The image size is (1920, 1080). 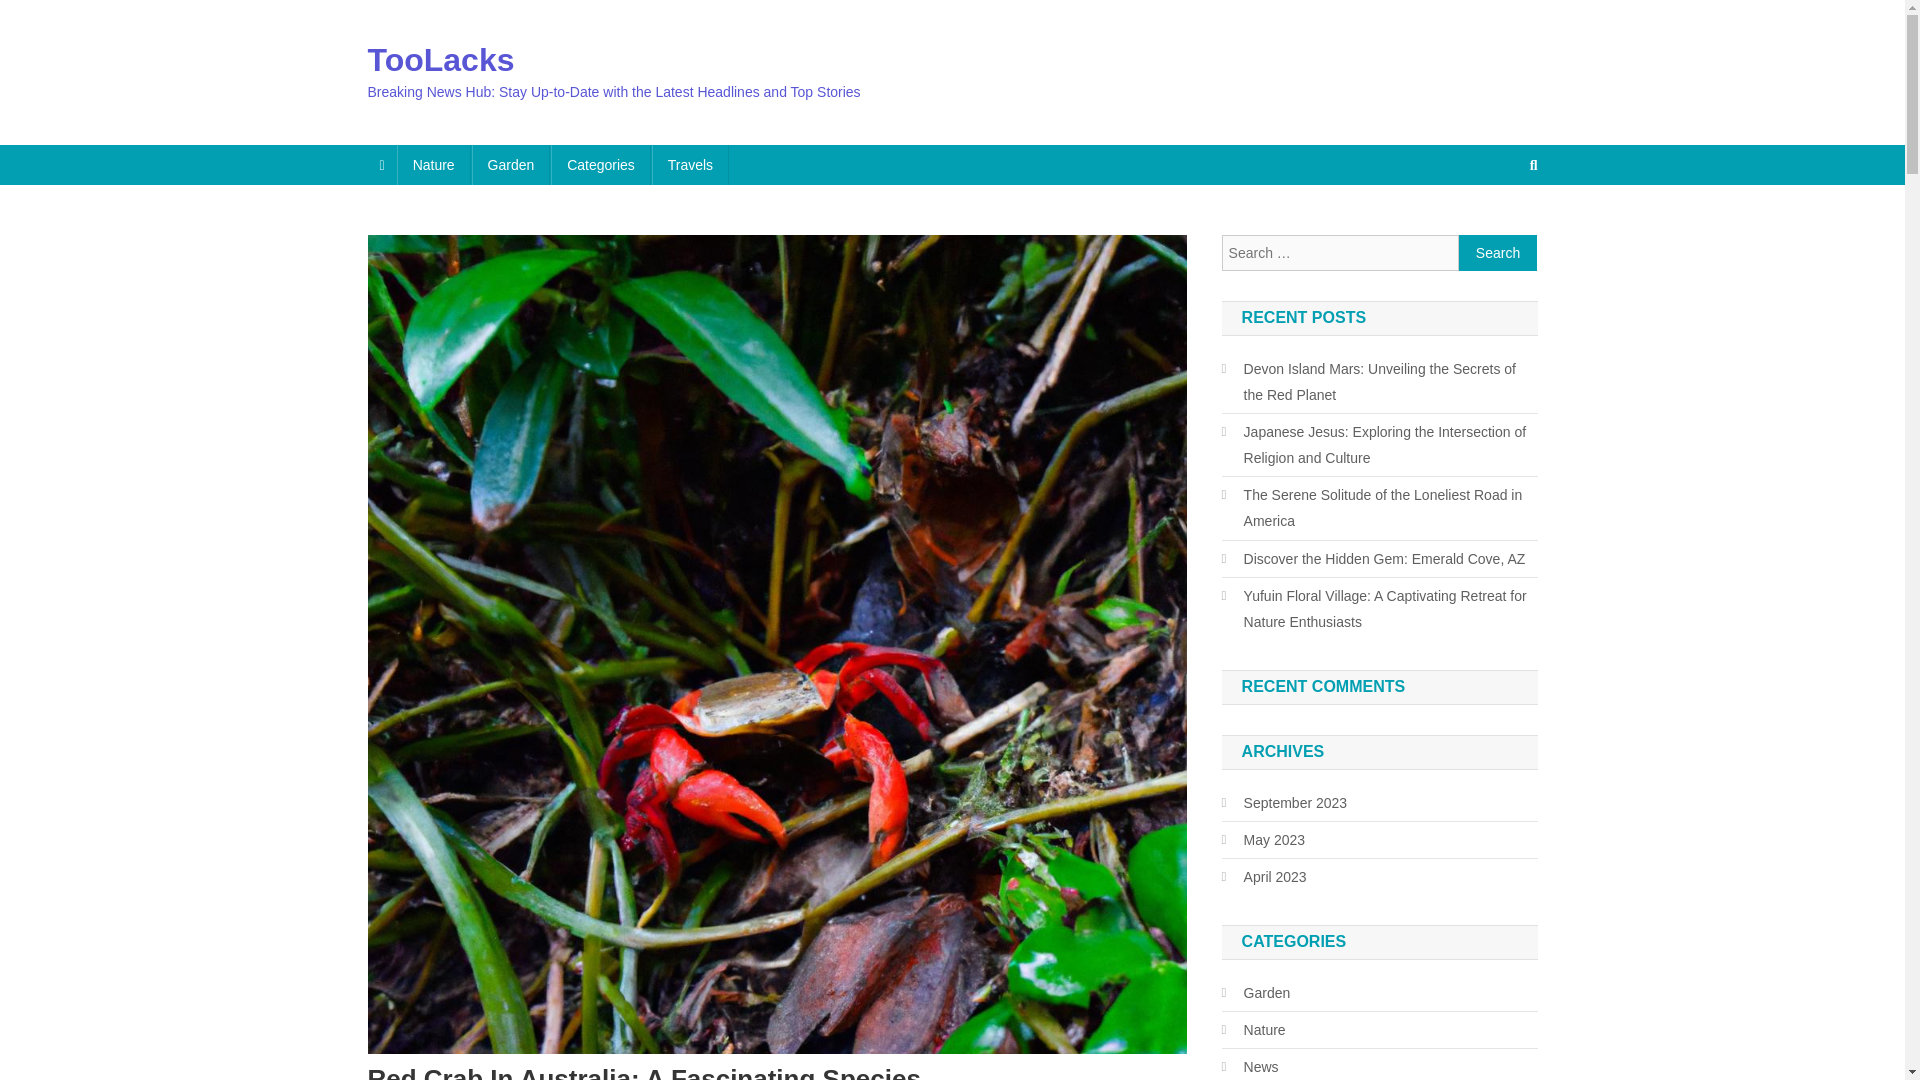 What do you see at coordinates (600, 164) in the screenshot?
I see `Categories` at bounding box center [600, 164].